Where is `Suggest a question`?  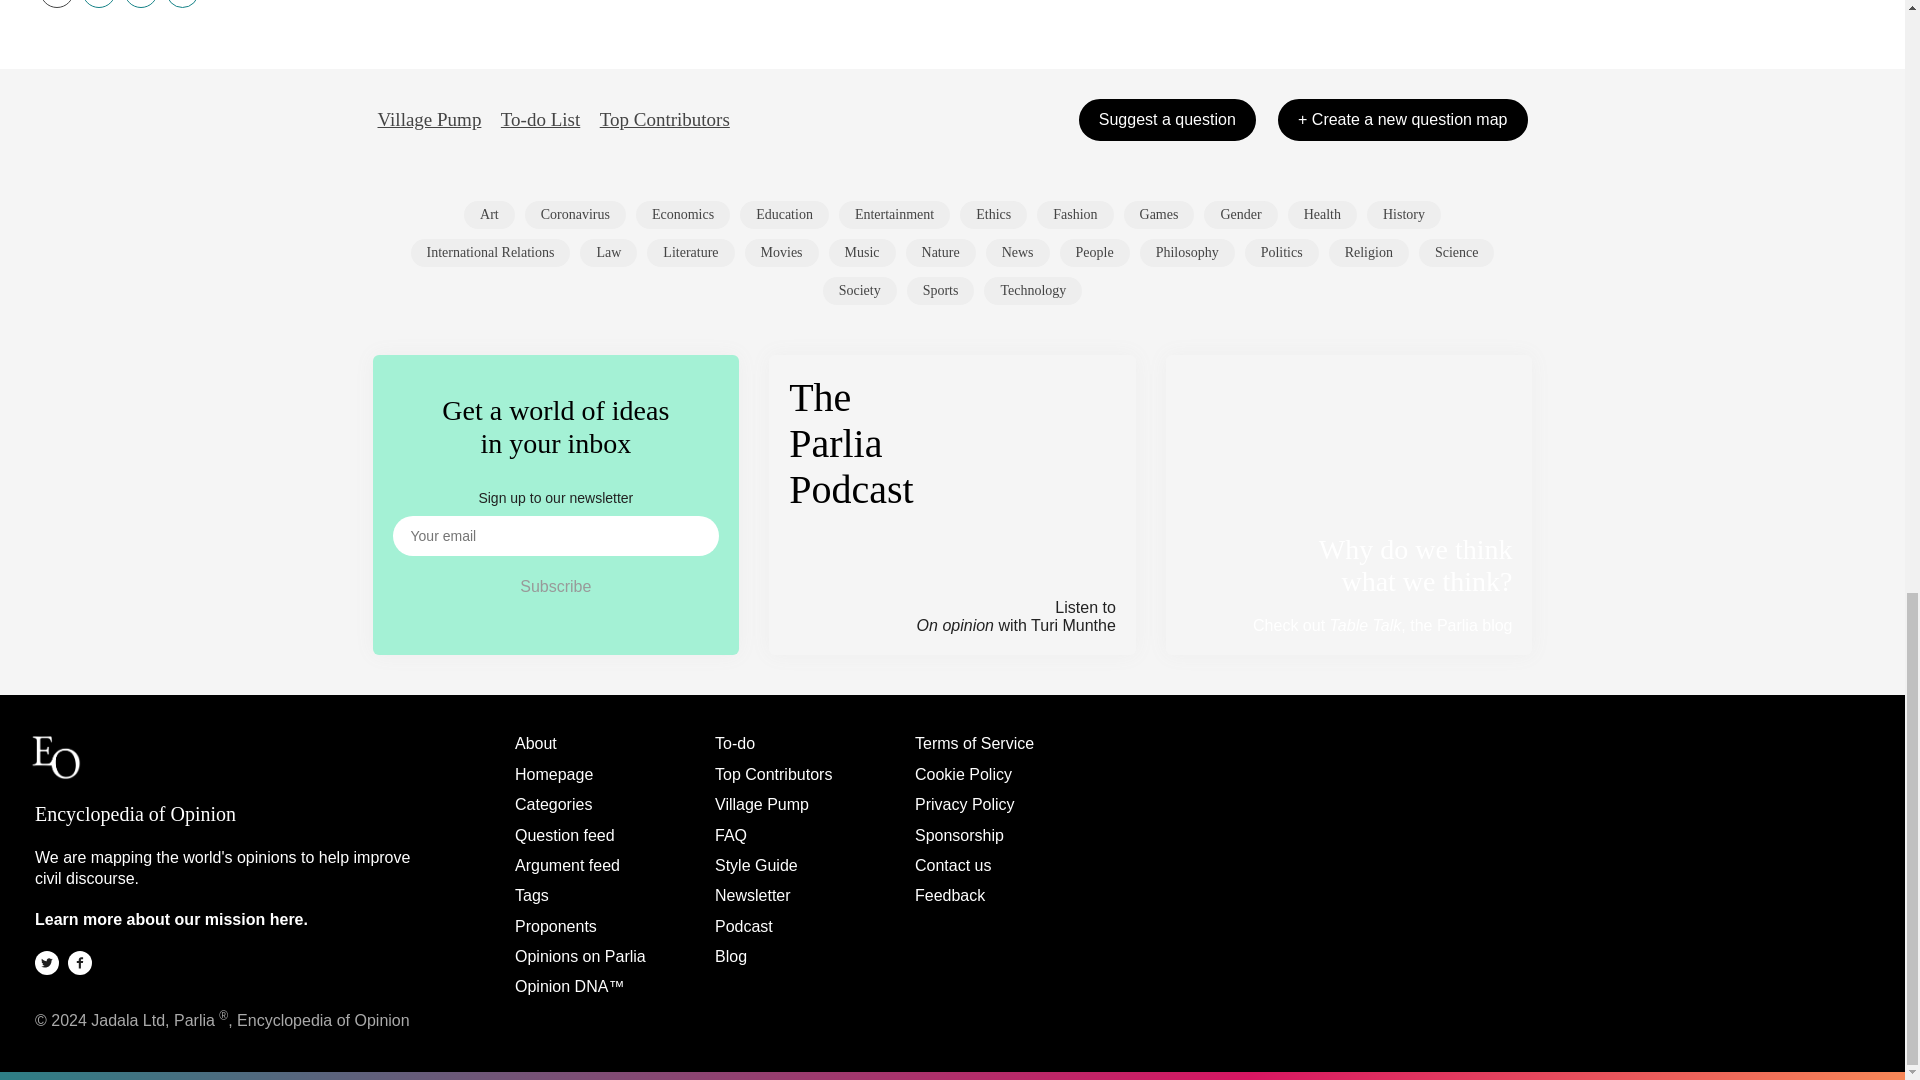
Suggest a question is located at coordinates (1167, 120).